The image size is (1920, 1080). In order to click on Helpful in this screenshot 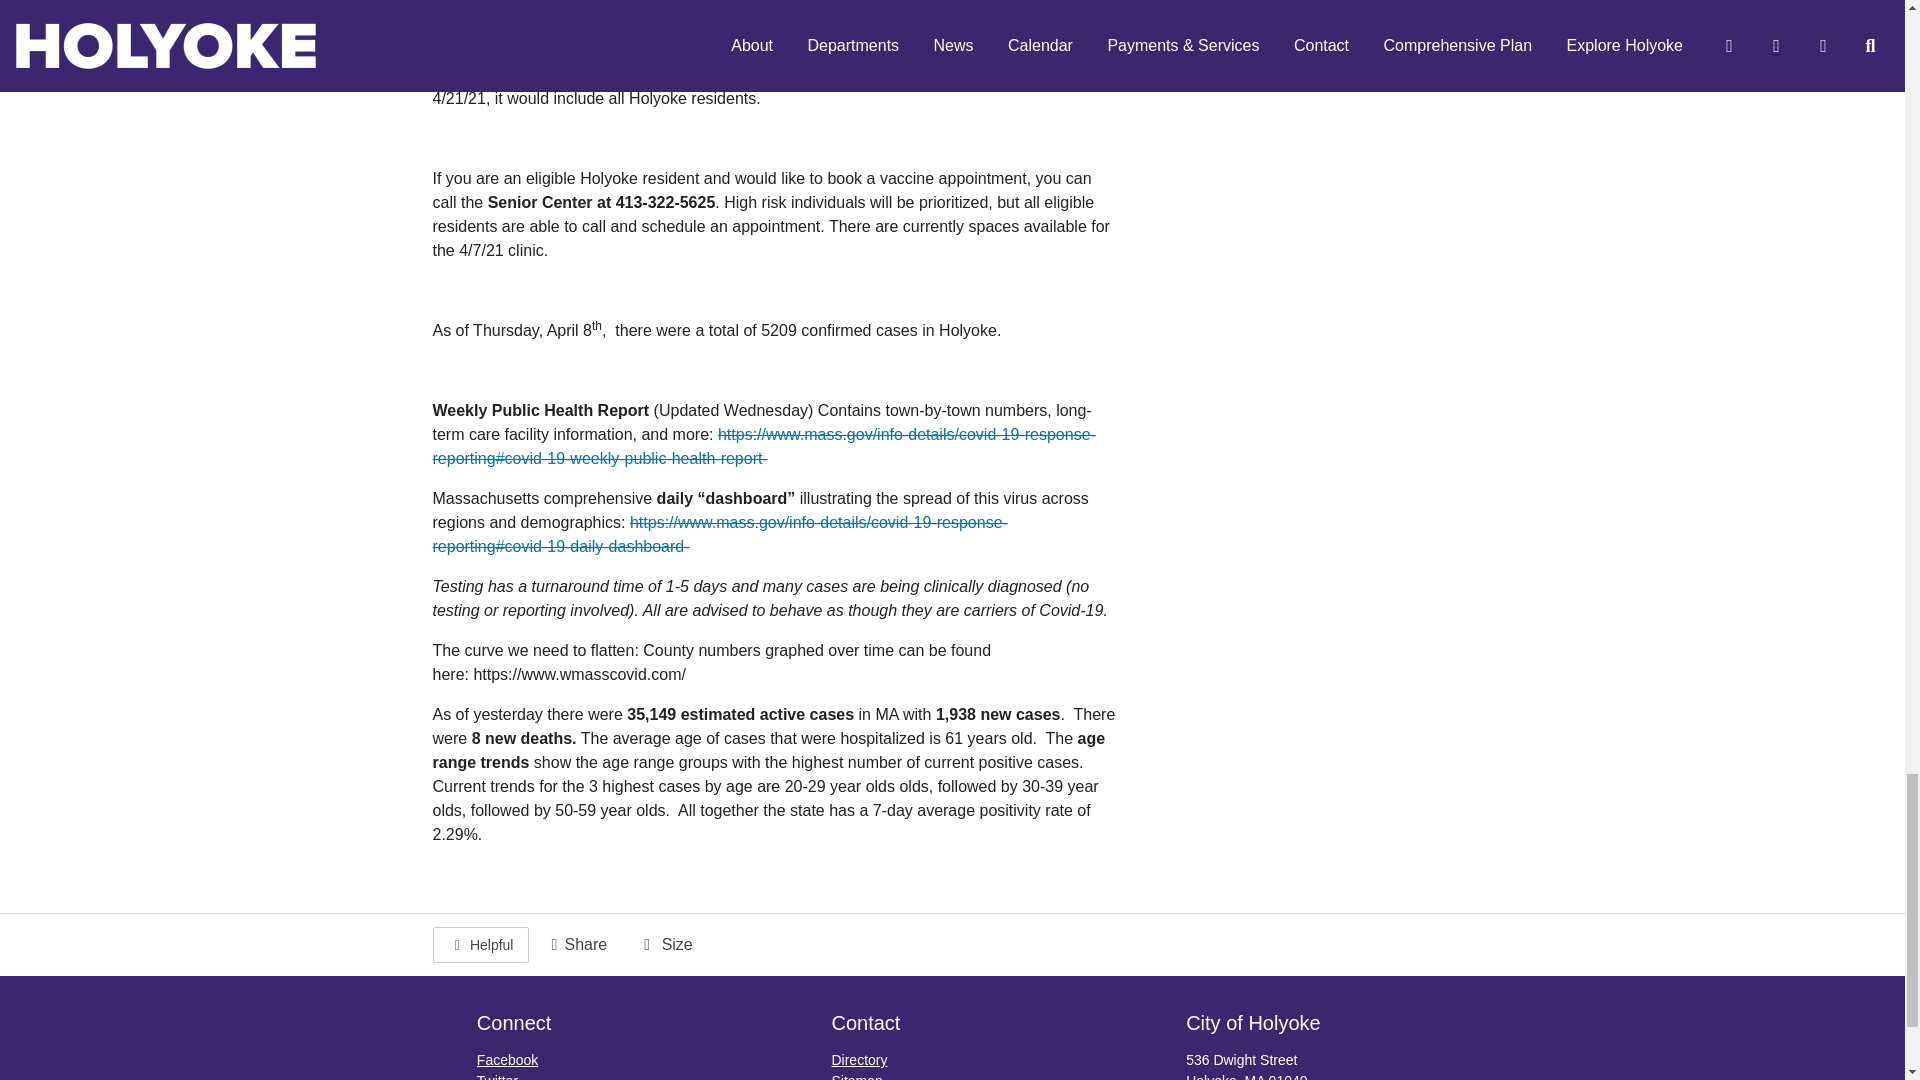, I will do `click(480, 944)`.